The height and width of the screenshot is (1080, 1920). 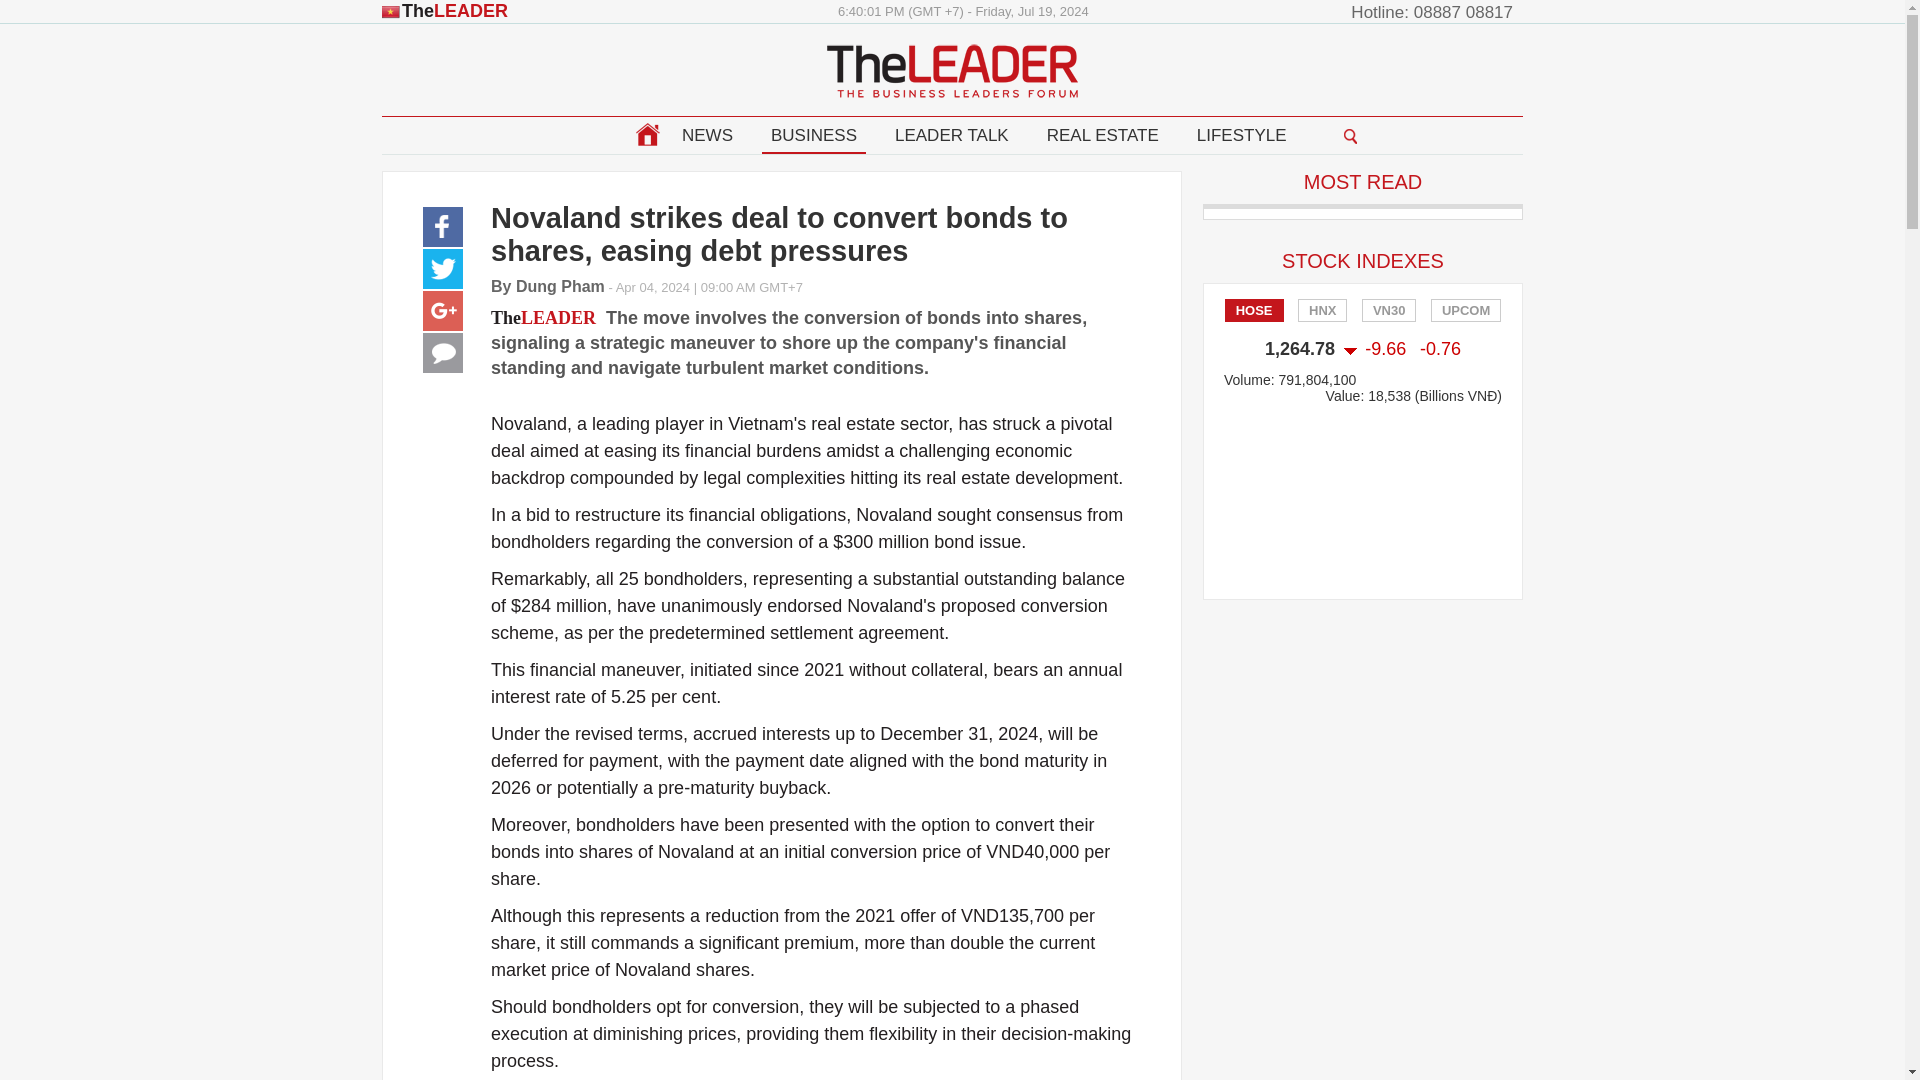 I want to click on NEWS, so click(x=707, y=136).